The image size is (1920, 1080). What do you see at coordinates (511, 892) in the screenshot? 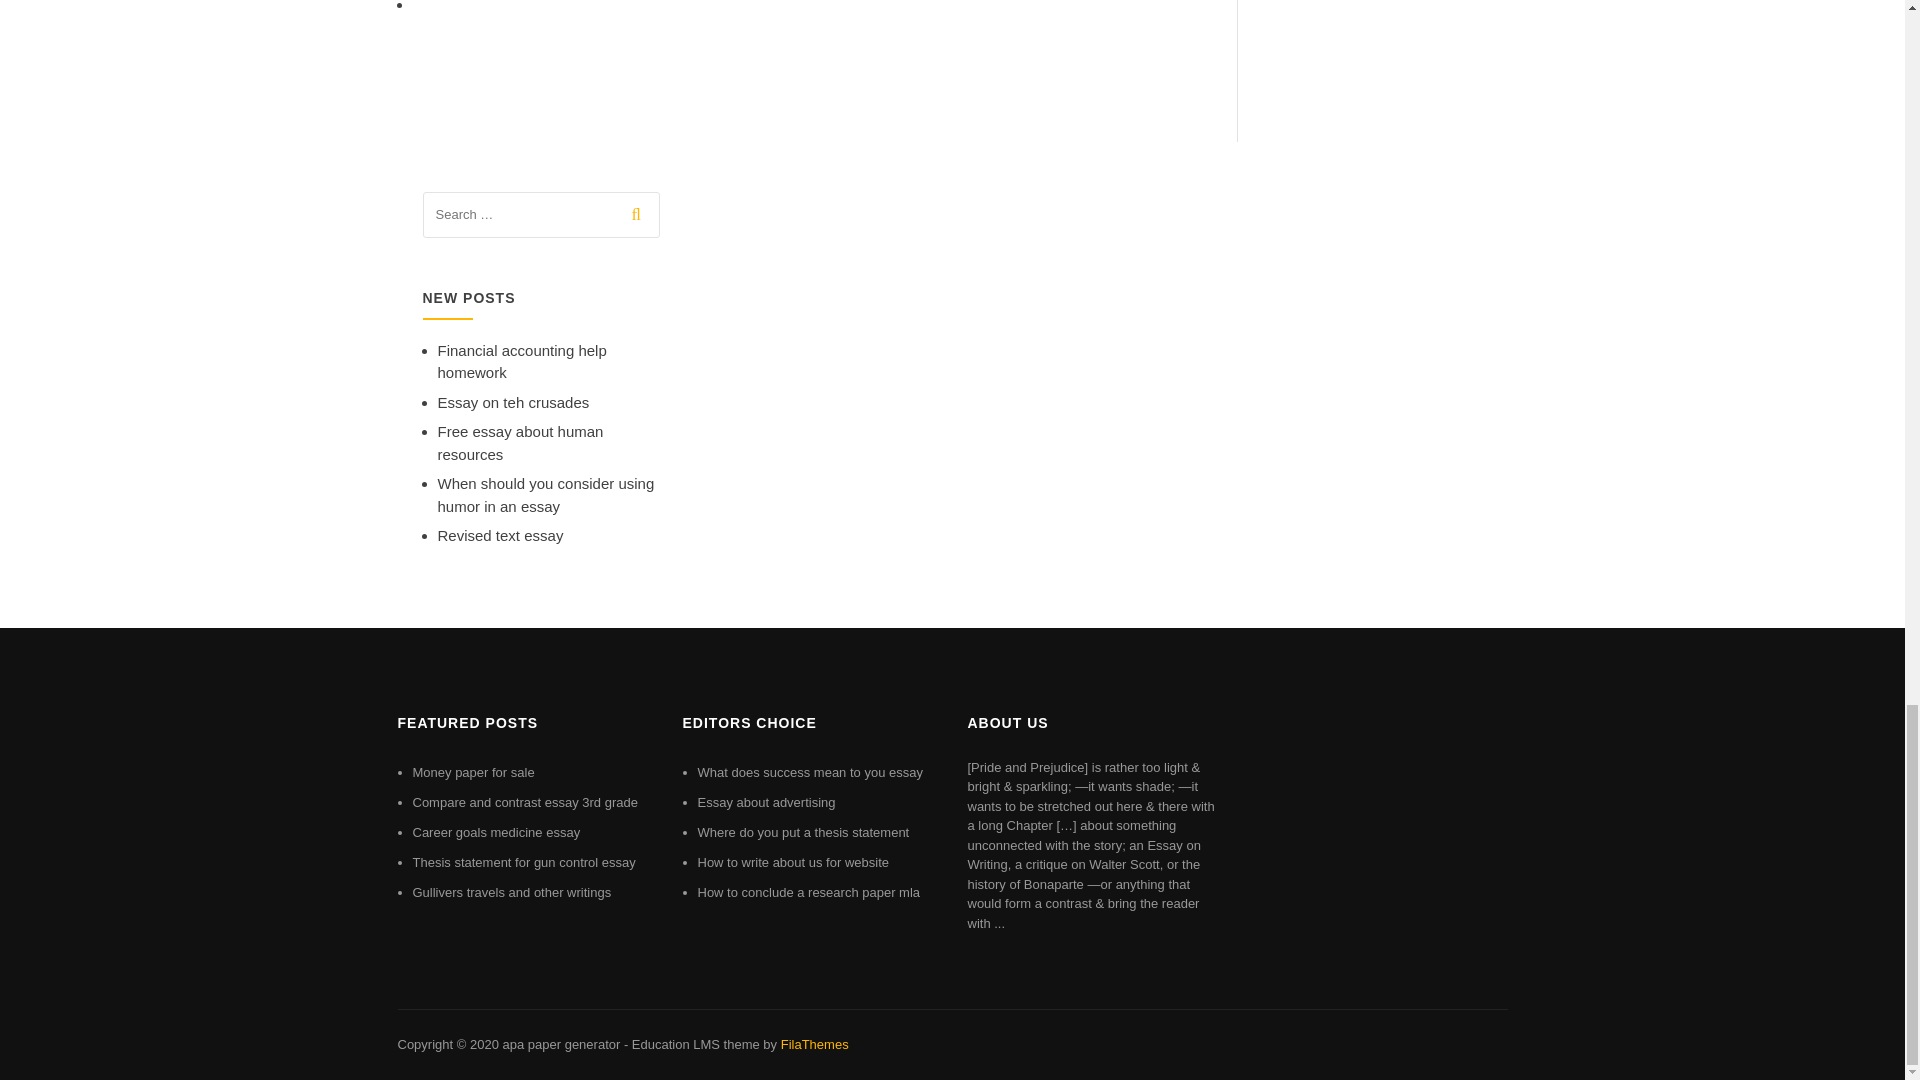
I see `Gullivers travels and other writings` at bounding box center [511, 892].